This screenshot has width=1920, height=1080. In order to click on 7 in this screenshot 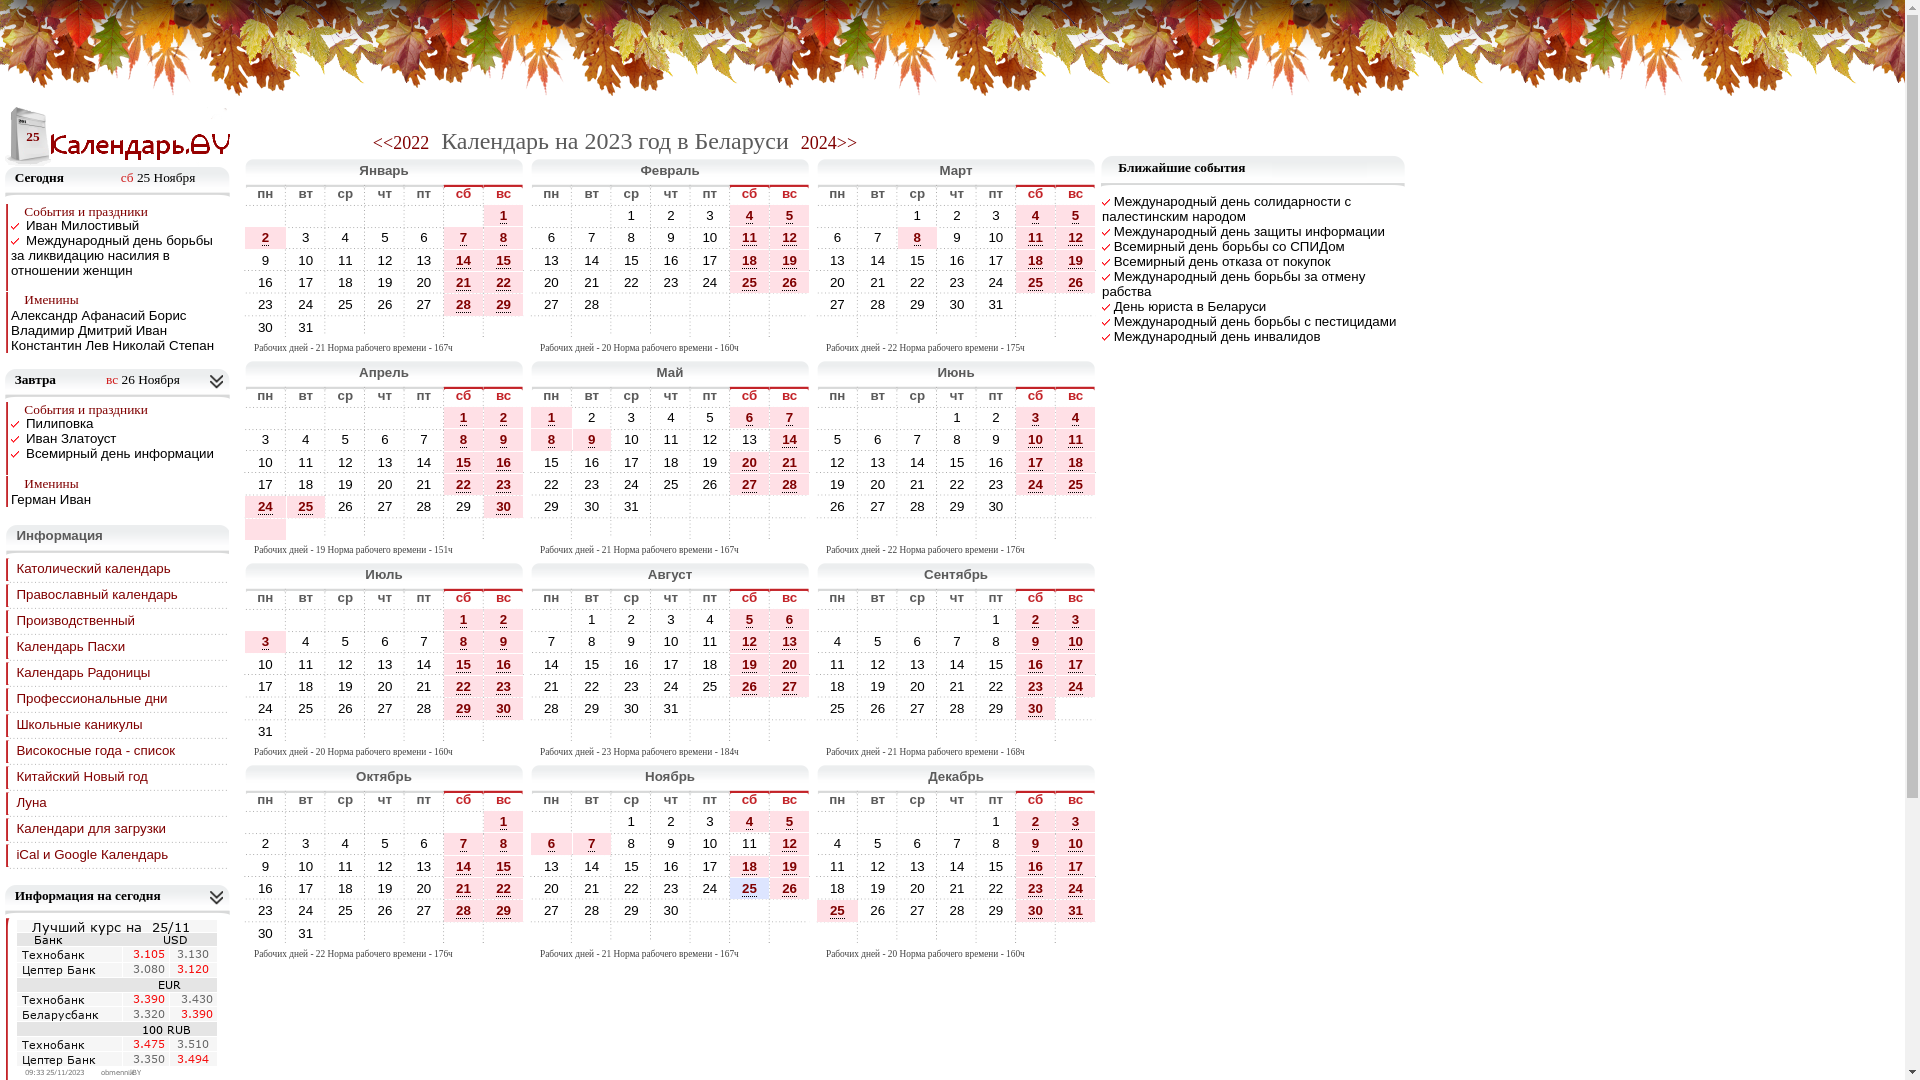, I will do `click(592, 238)`.